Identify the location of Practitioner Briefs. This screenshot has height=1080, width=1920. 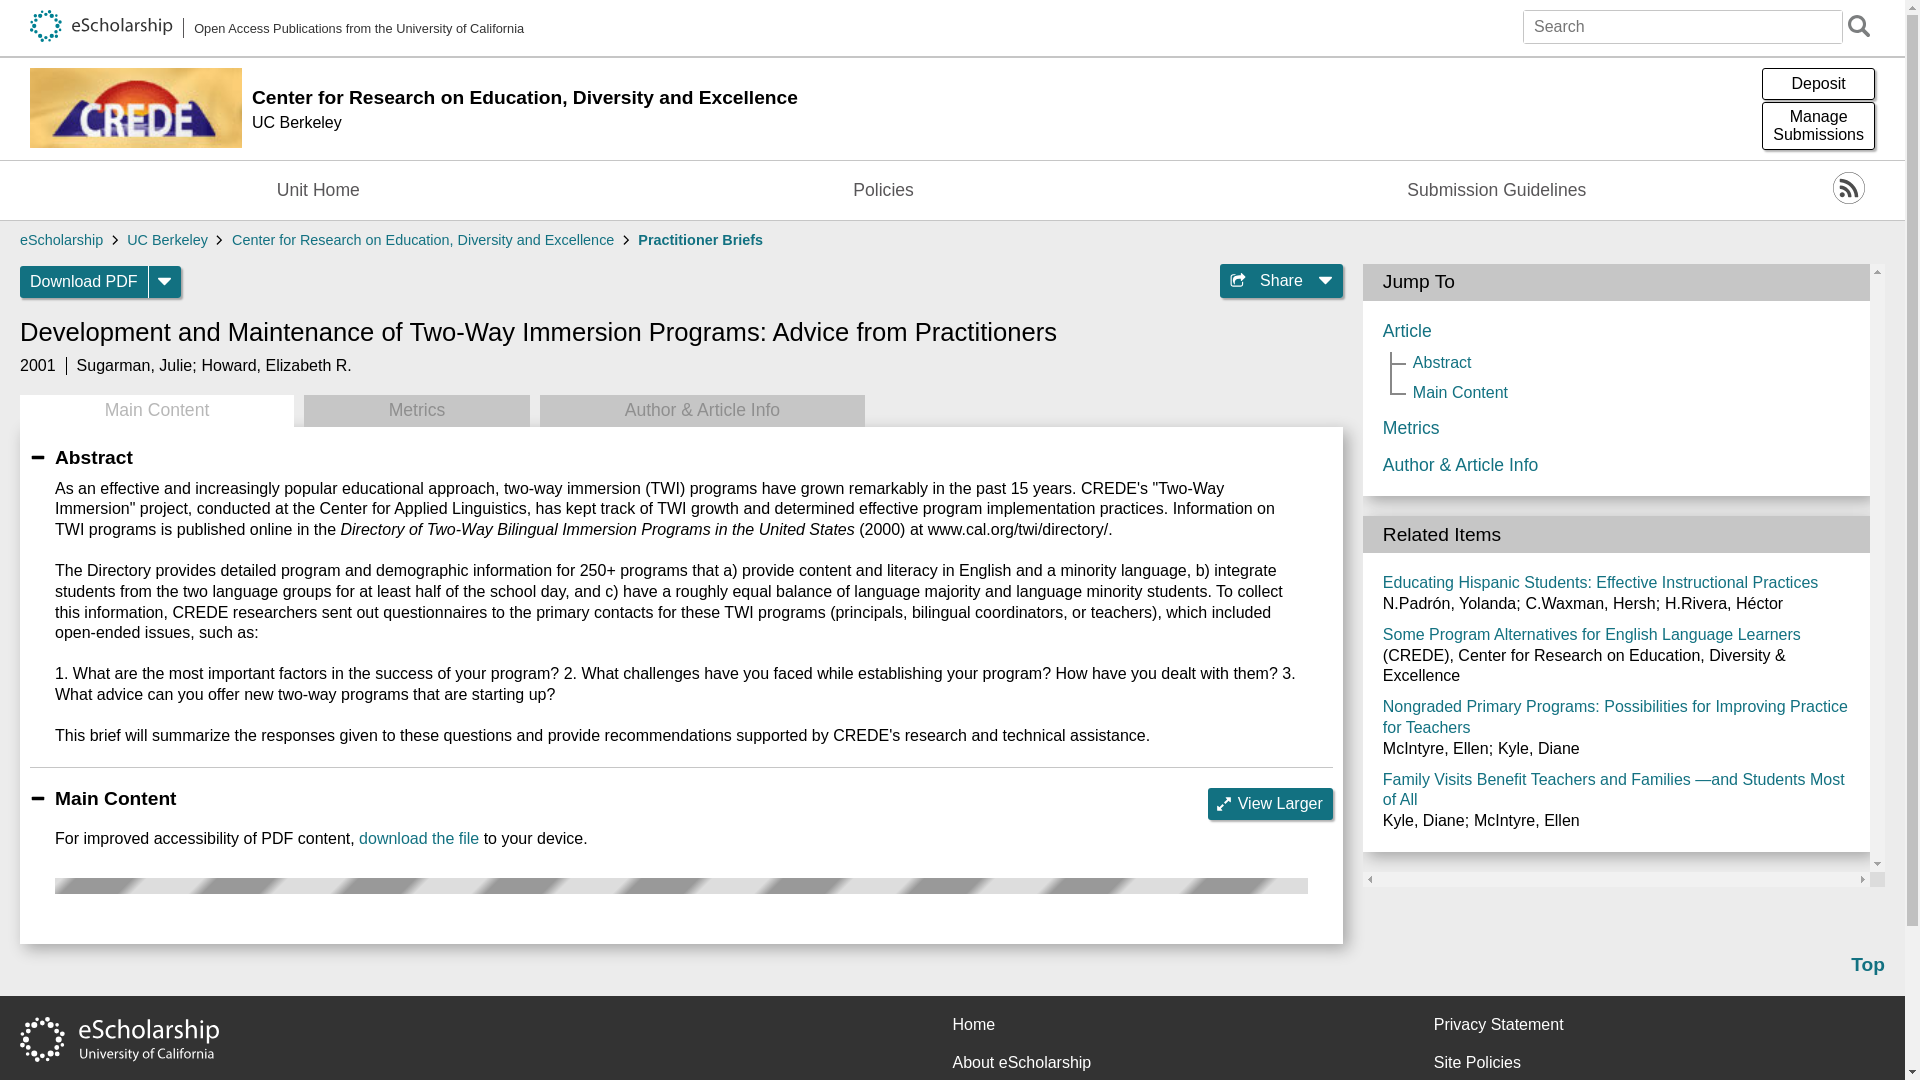
(166, 240).